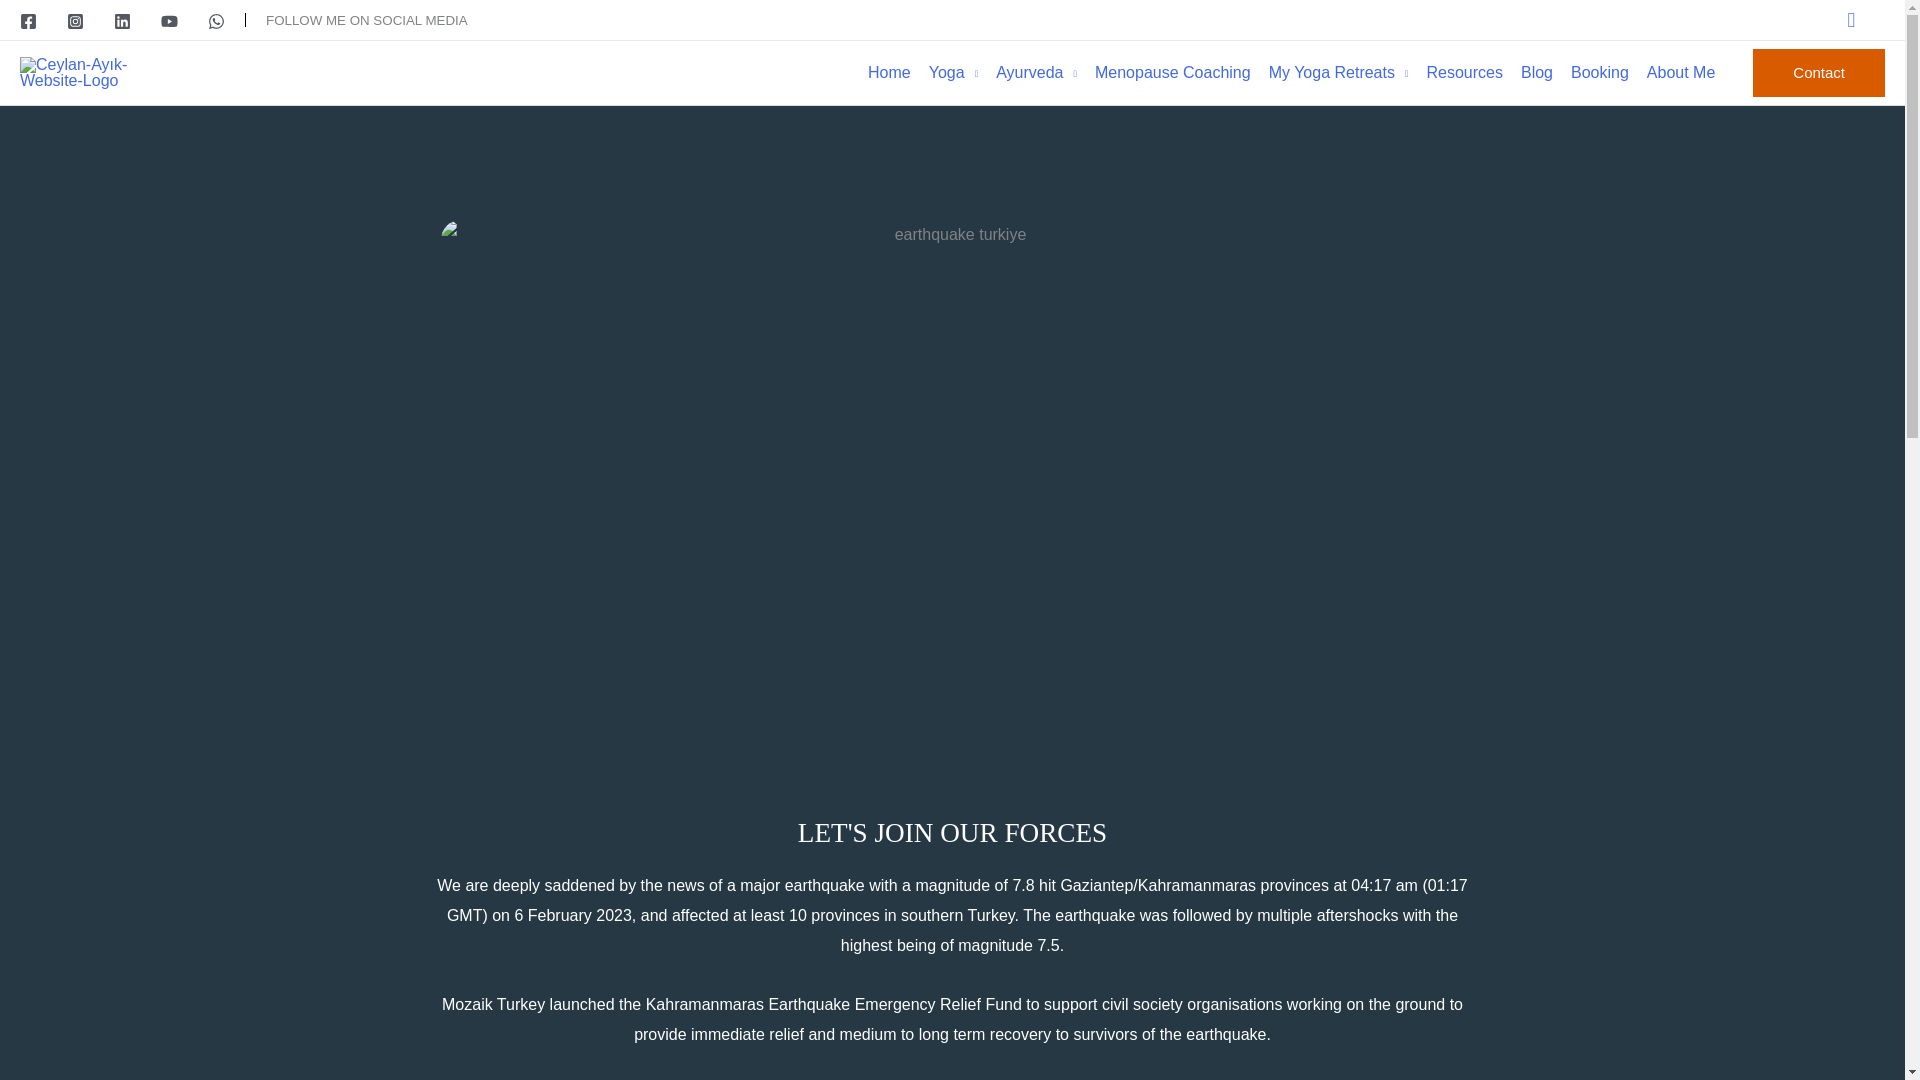 The width and height of the screenshot is (1920, 1080). What do you see at coordinates (1473, 72) in the screenshot?
I see `Resources` at bounding box center [1473, 72].